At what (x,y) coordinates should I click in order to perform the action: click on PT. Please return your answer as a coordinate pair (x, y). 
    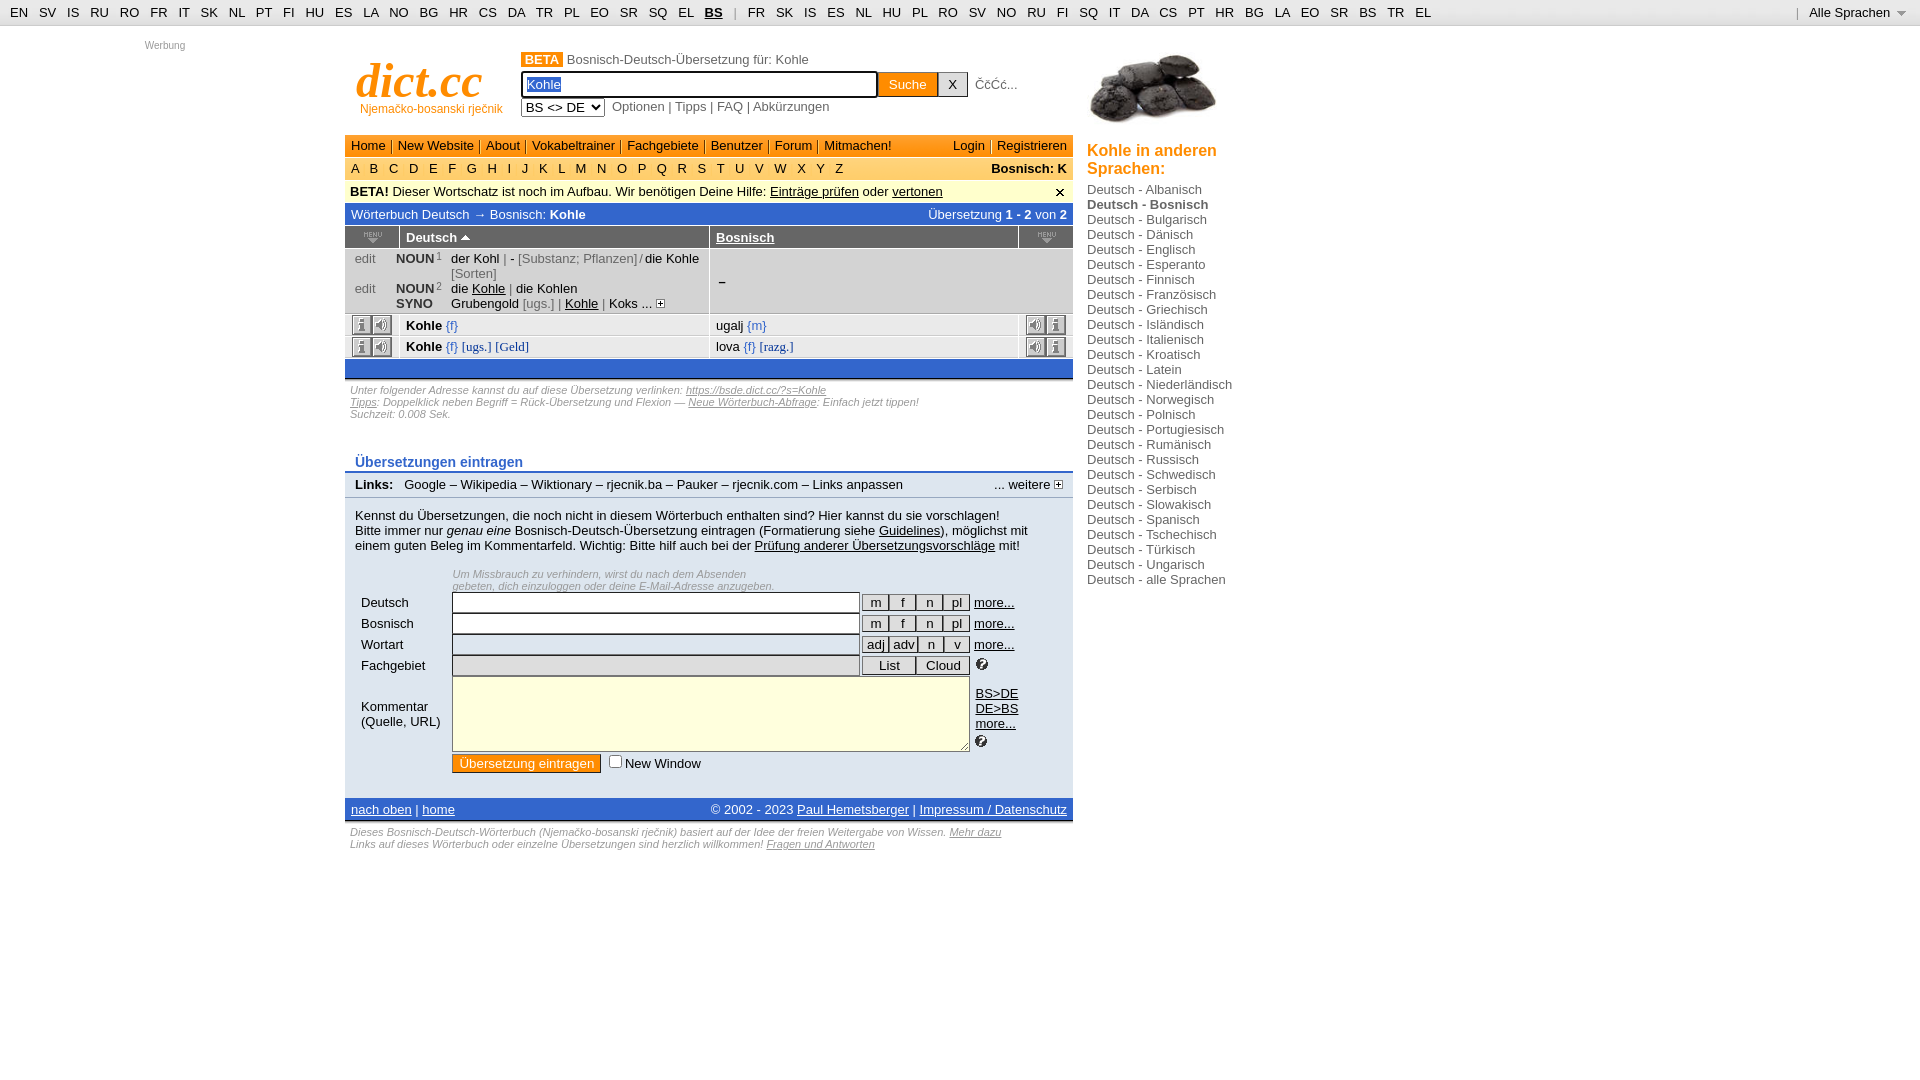
    Looking at the image, I should click on (1196, 12).